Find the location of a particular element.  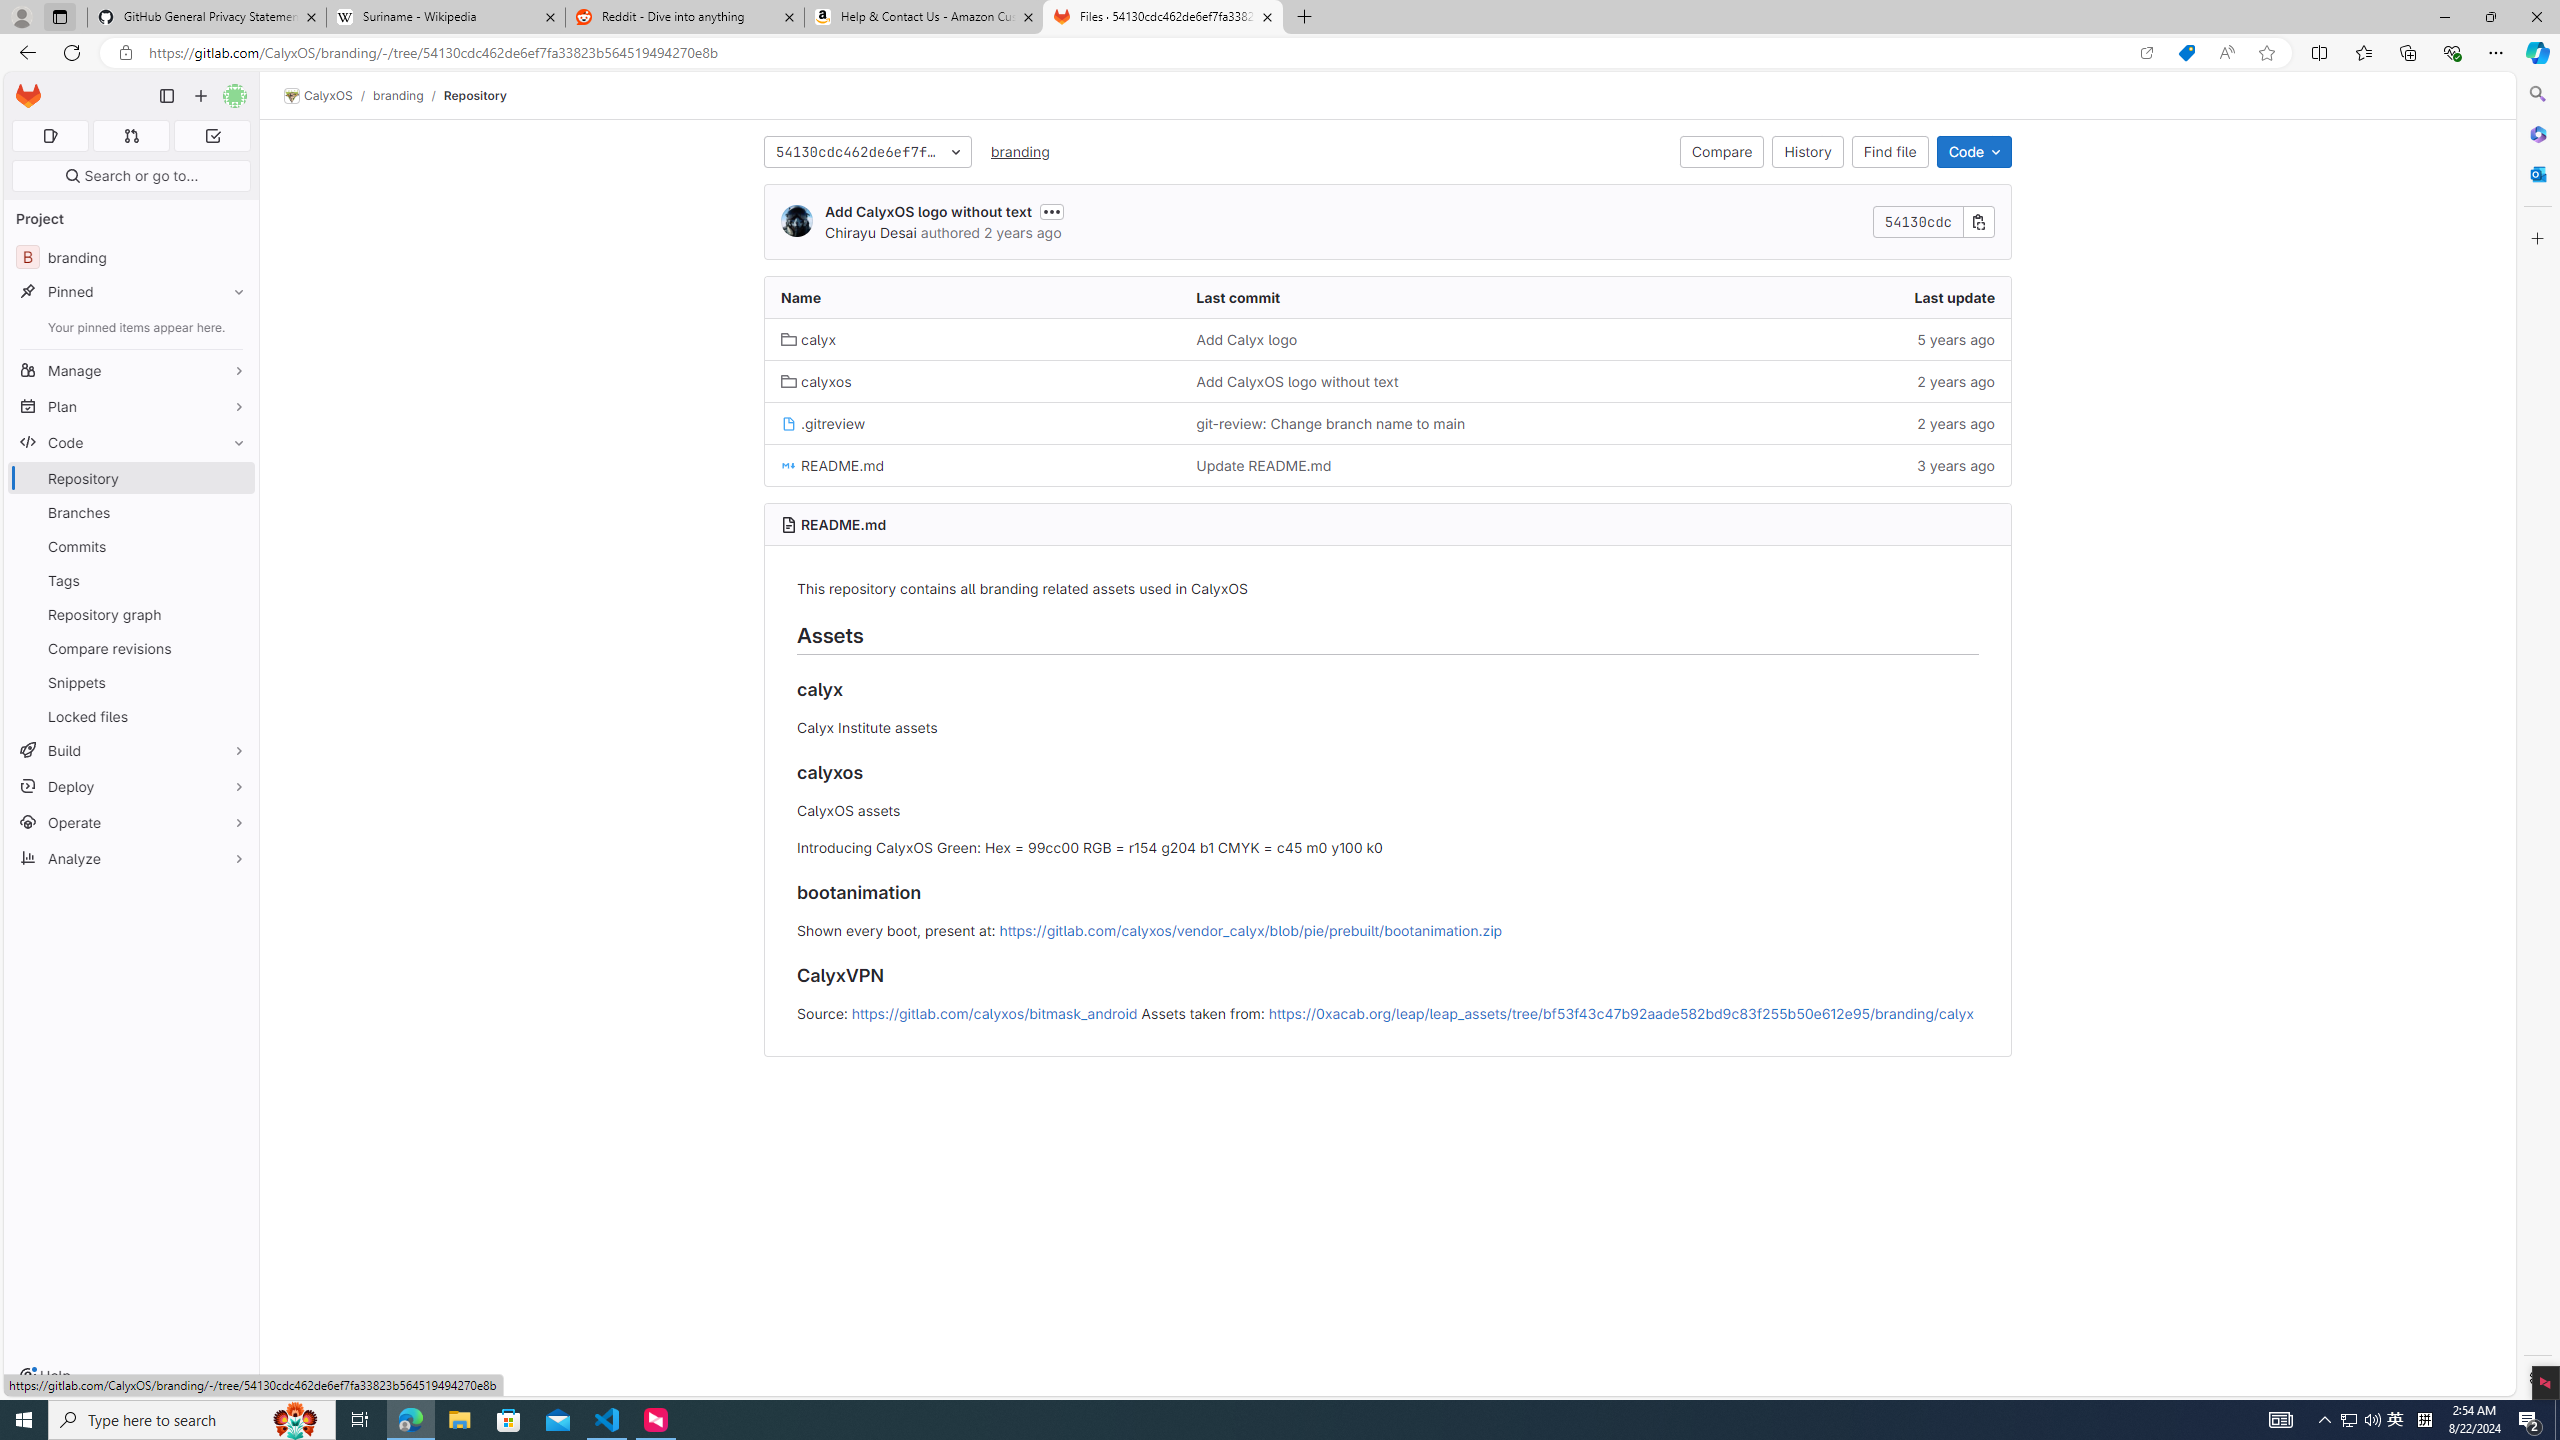

calyxos is located at coordinates (972, 382).